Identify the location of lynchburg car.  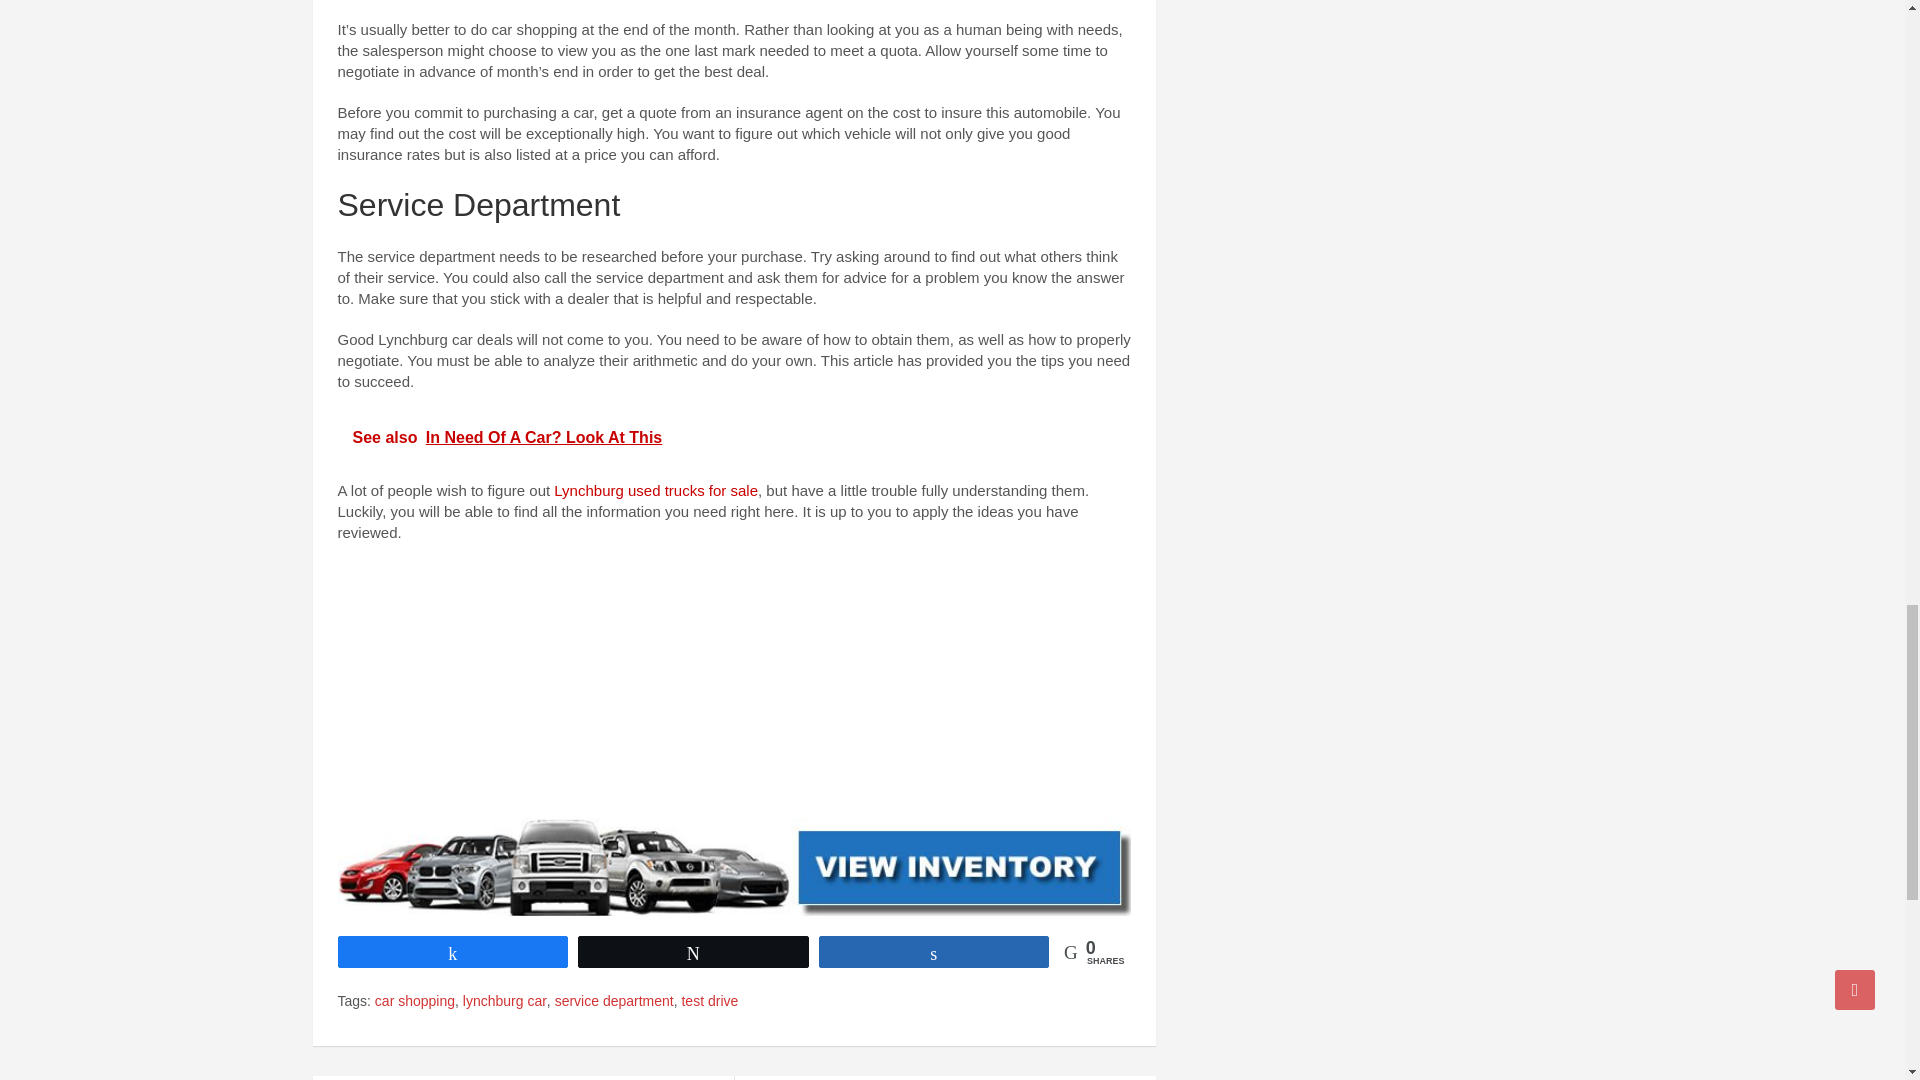
(504, 1002).